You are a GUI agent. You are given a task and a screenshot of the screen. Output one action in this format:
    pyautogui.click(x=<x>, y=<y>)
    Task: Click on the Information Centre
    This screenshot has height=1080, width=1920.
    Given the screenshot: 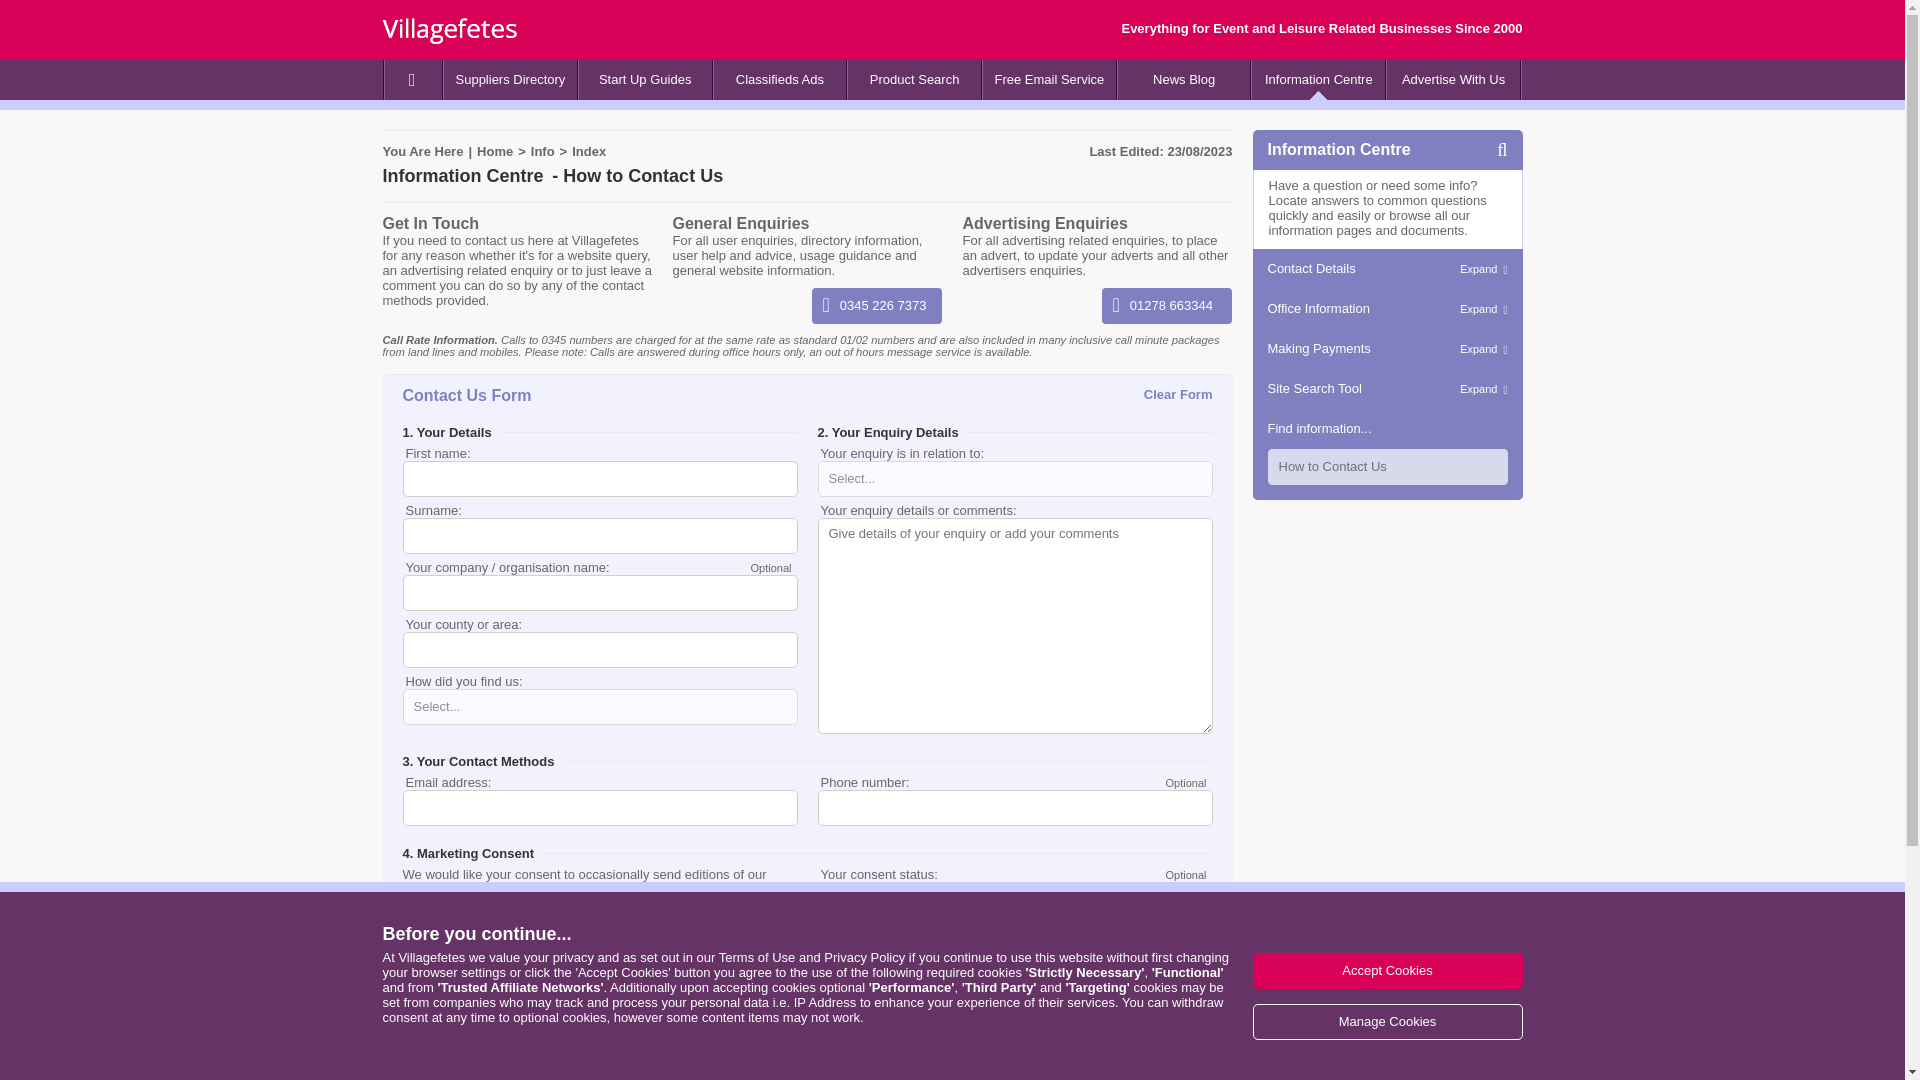 What is the action you would take?
    pyautogui.click(x=1318, y=80)
    